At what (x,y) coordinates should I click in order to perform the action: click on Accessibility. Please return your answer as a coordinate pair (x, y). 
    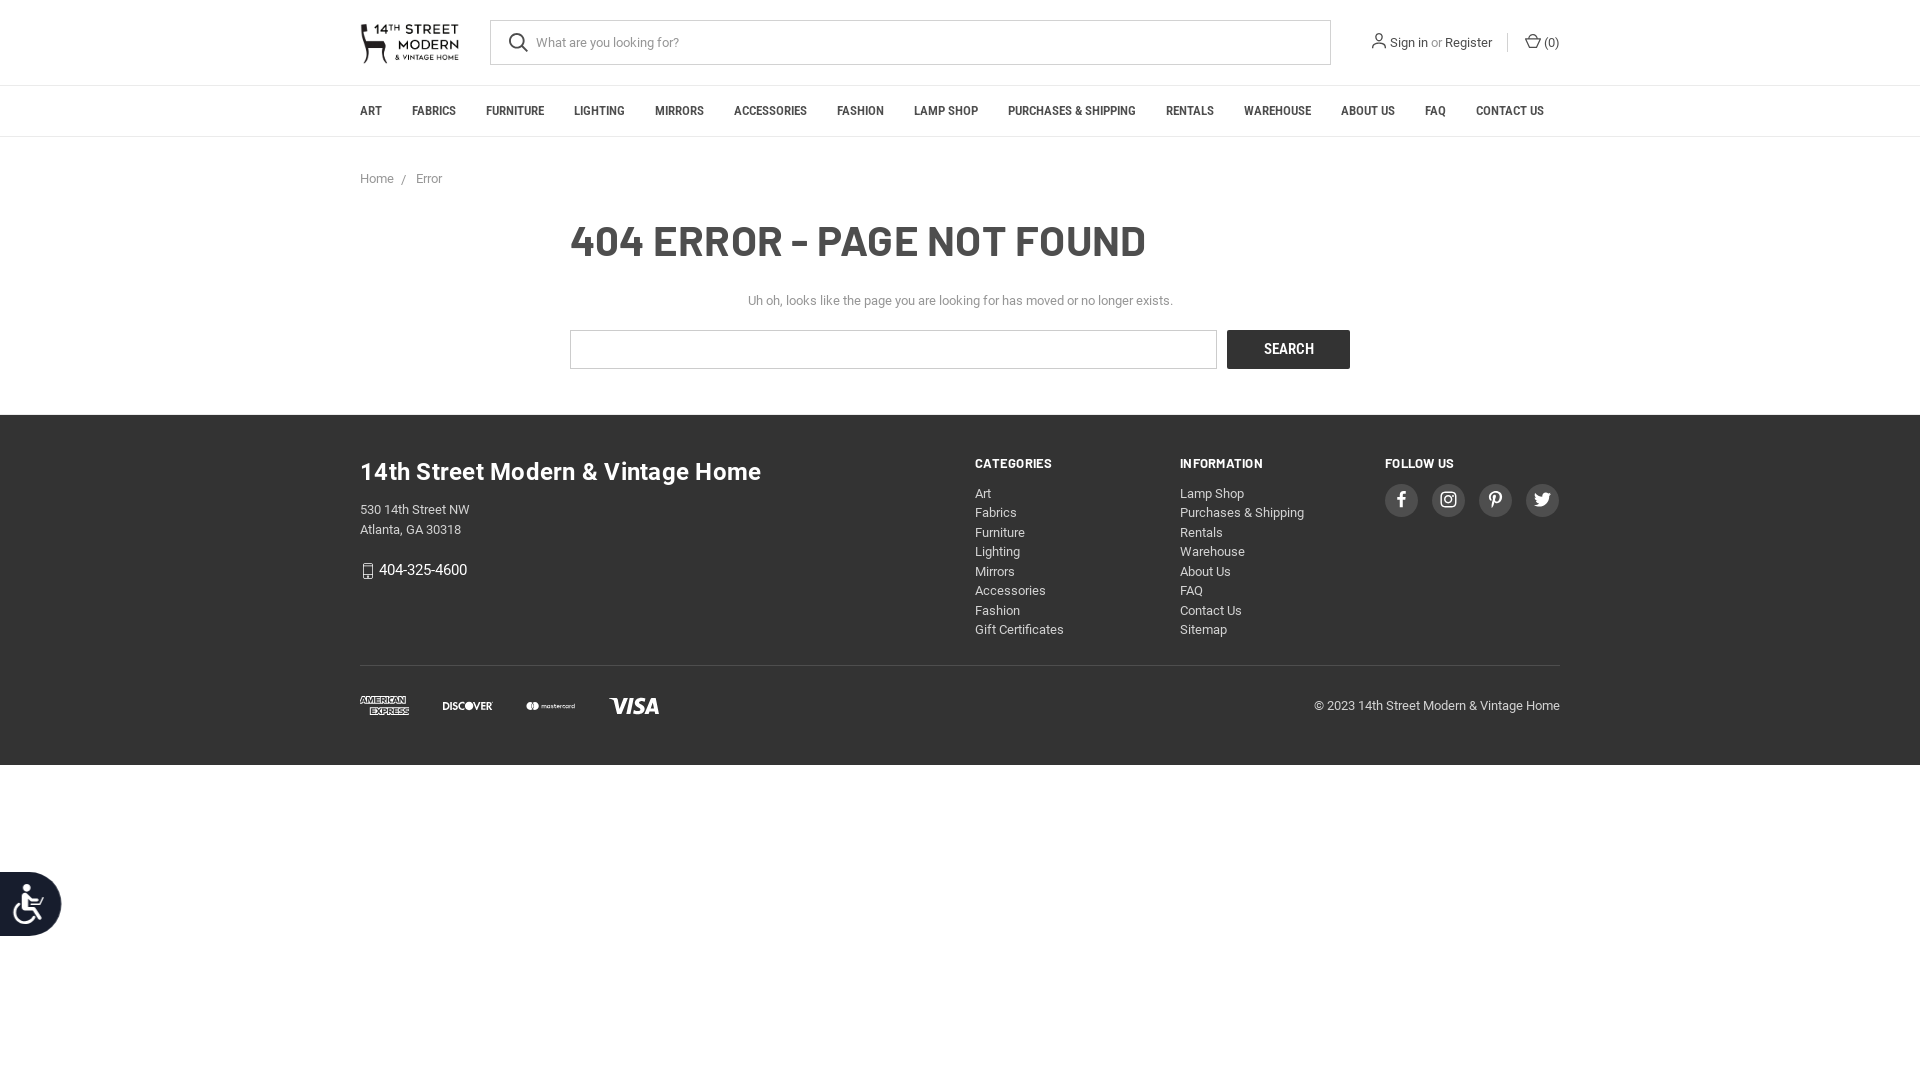
    Looking at the image, I should click on (38, 912).